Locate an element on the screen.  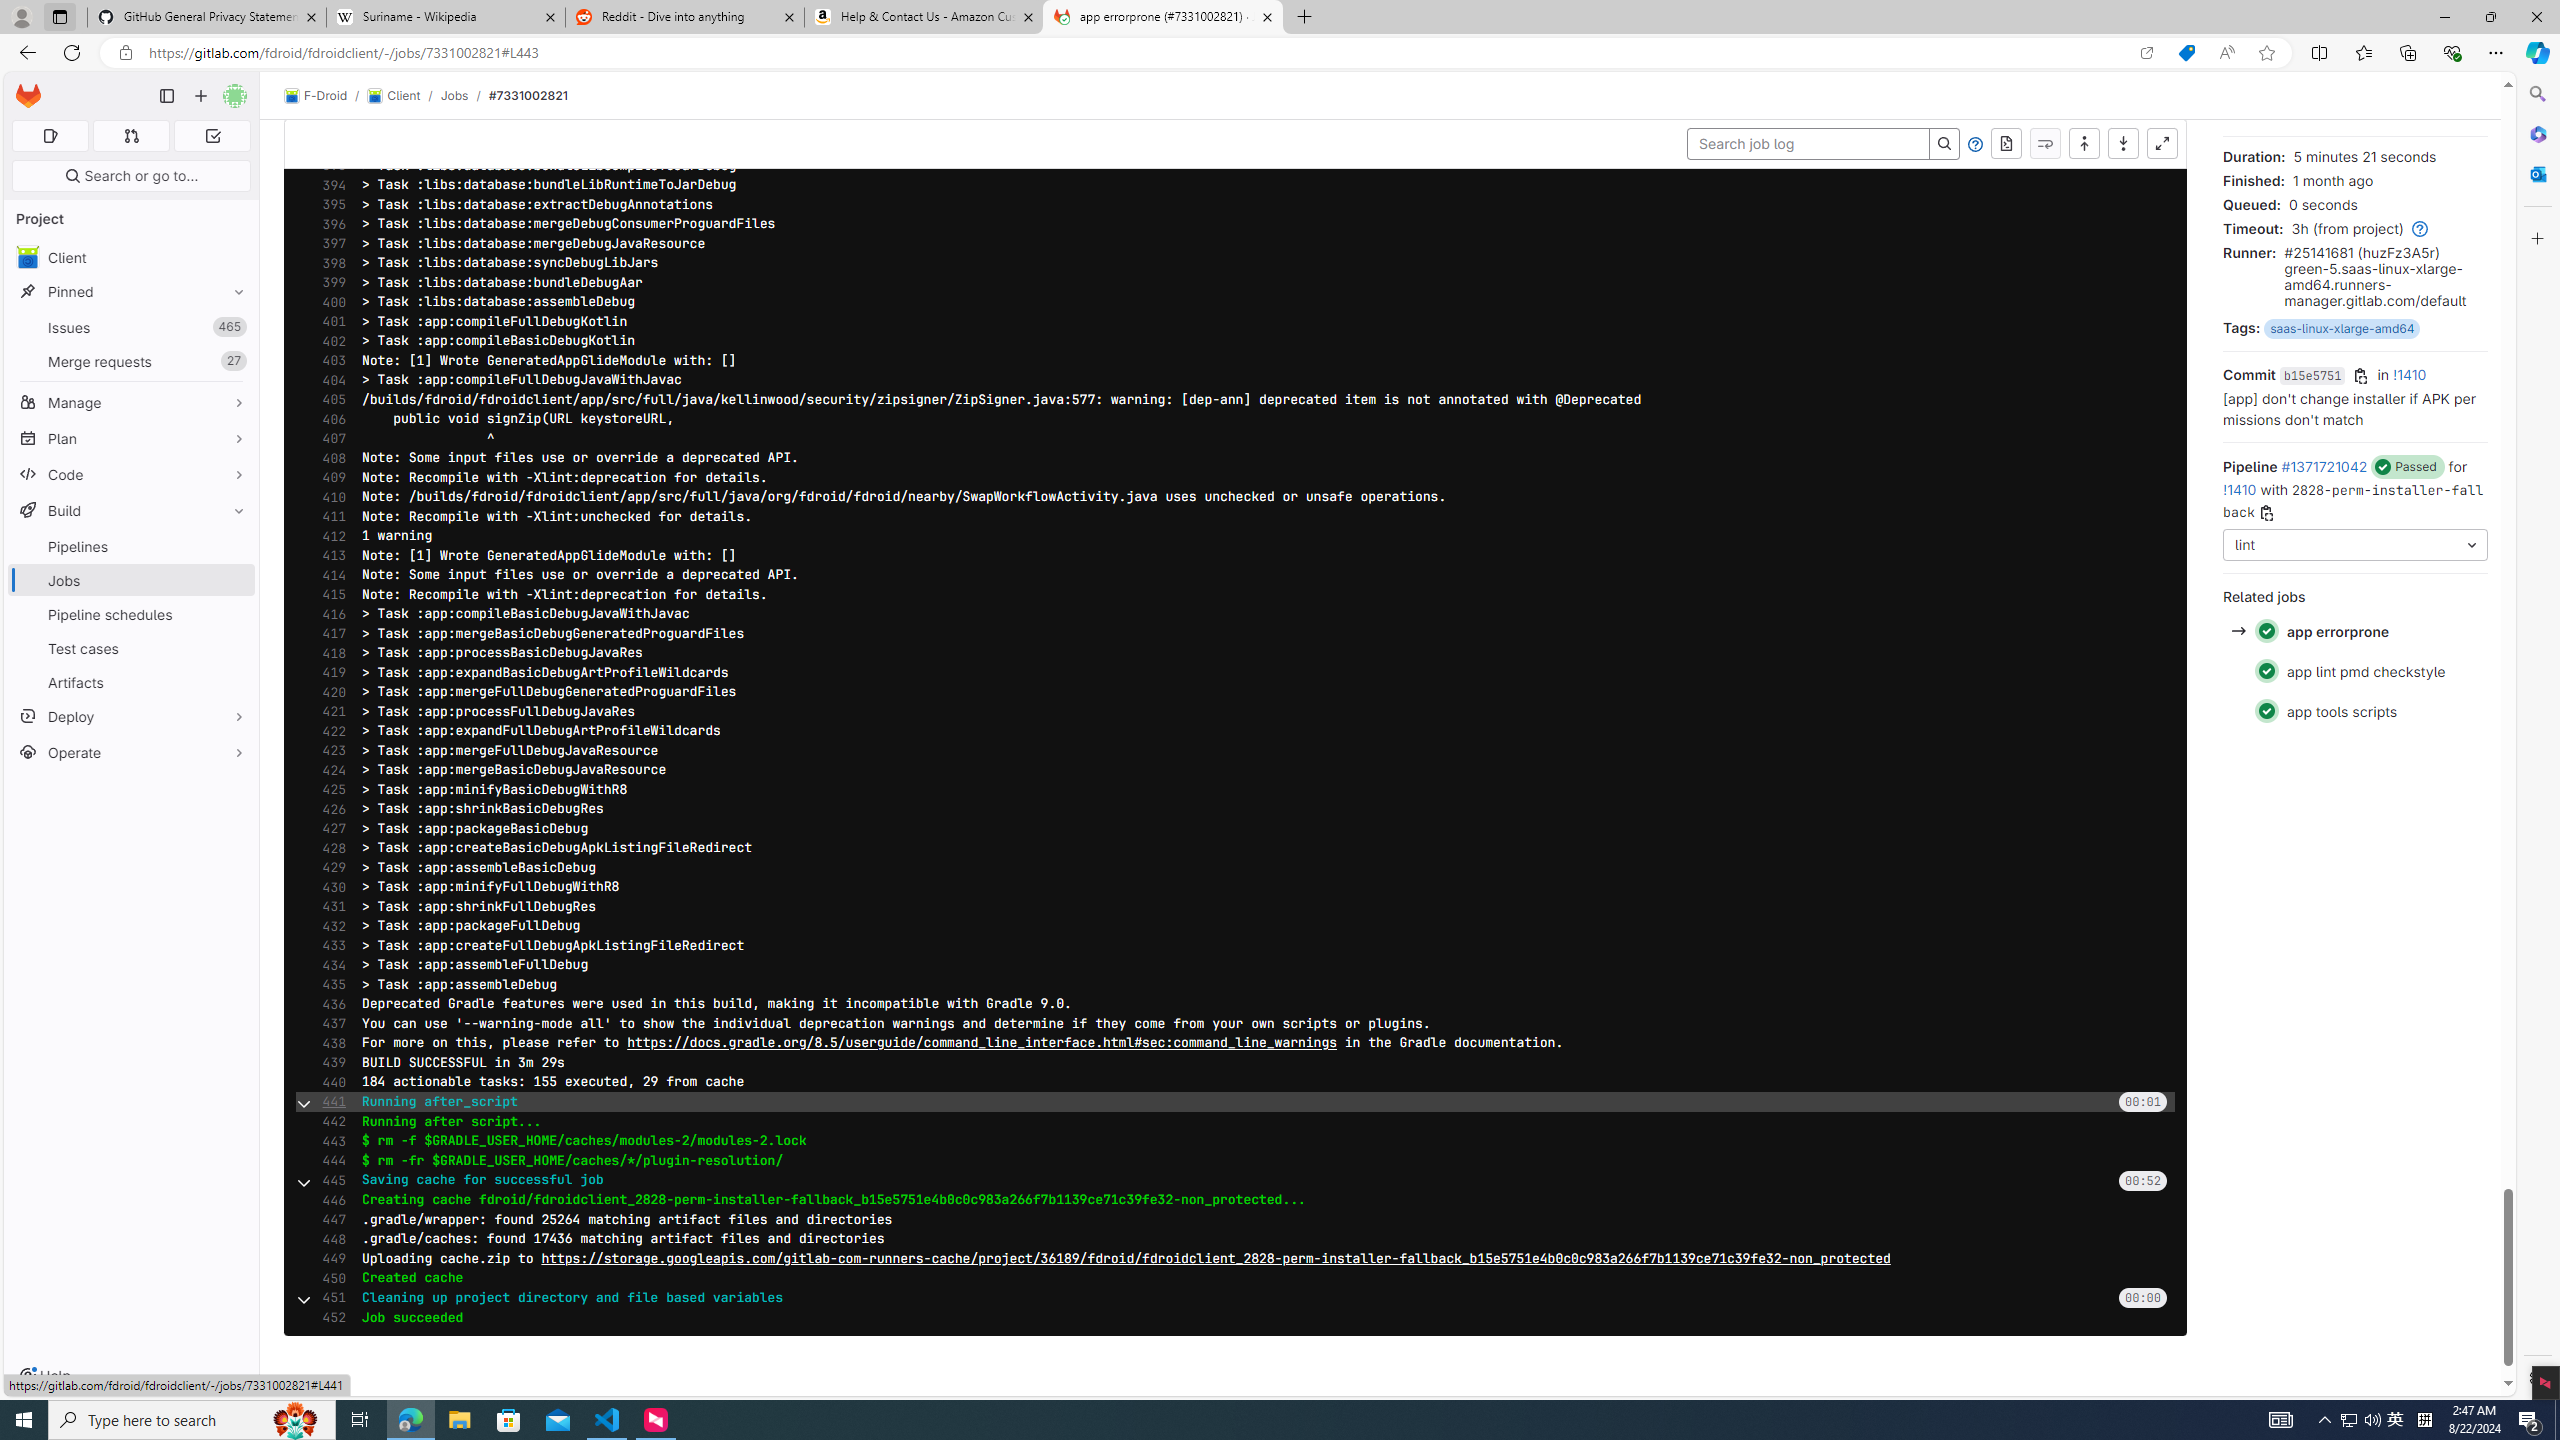
442 is located at coordinates (328, 1121).